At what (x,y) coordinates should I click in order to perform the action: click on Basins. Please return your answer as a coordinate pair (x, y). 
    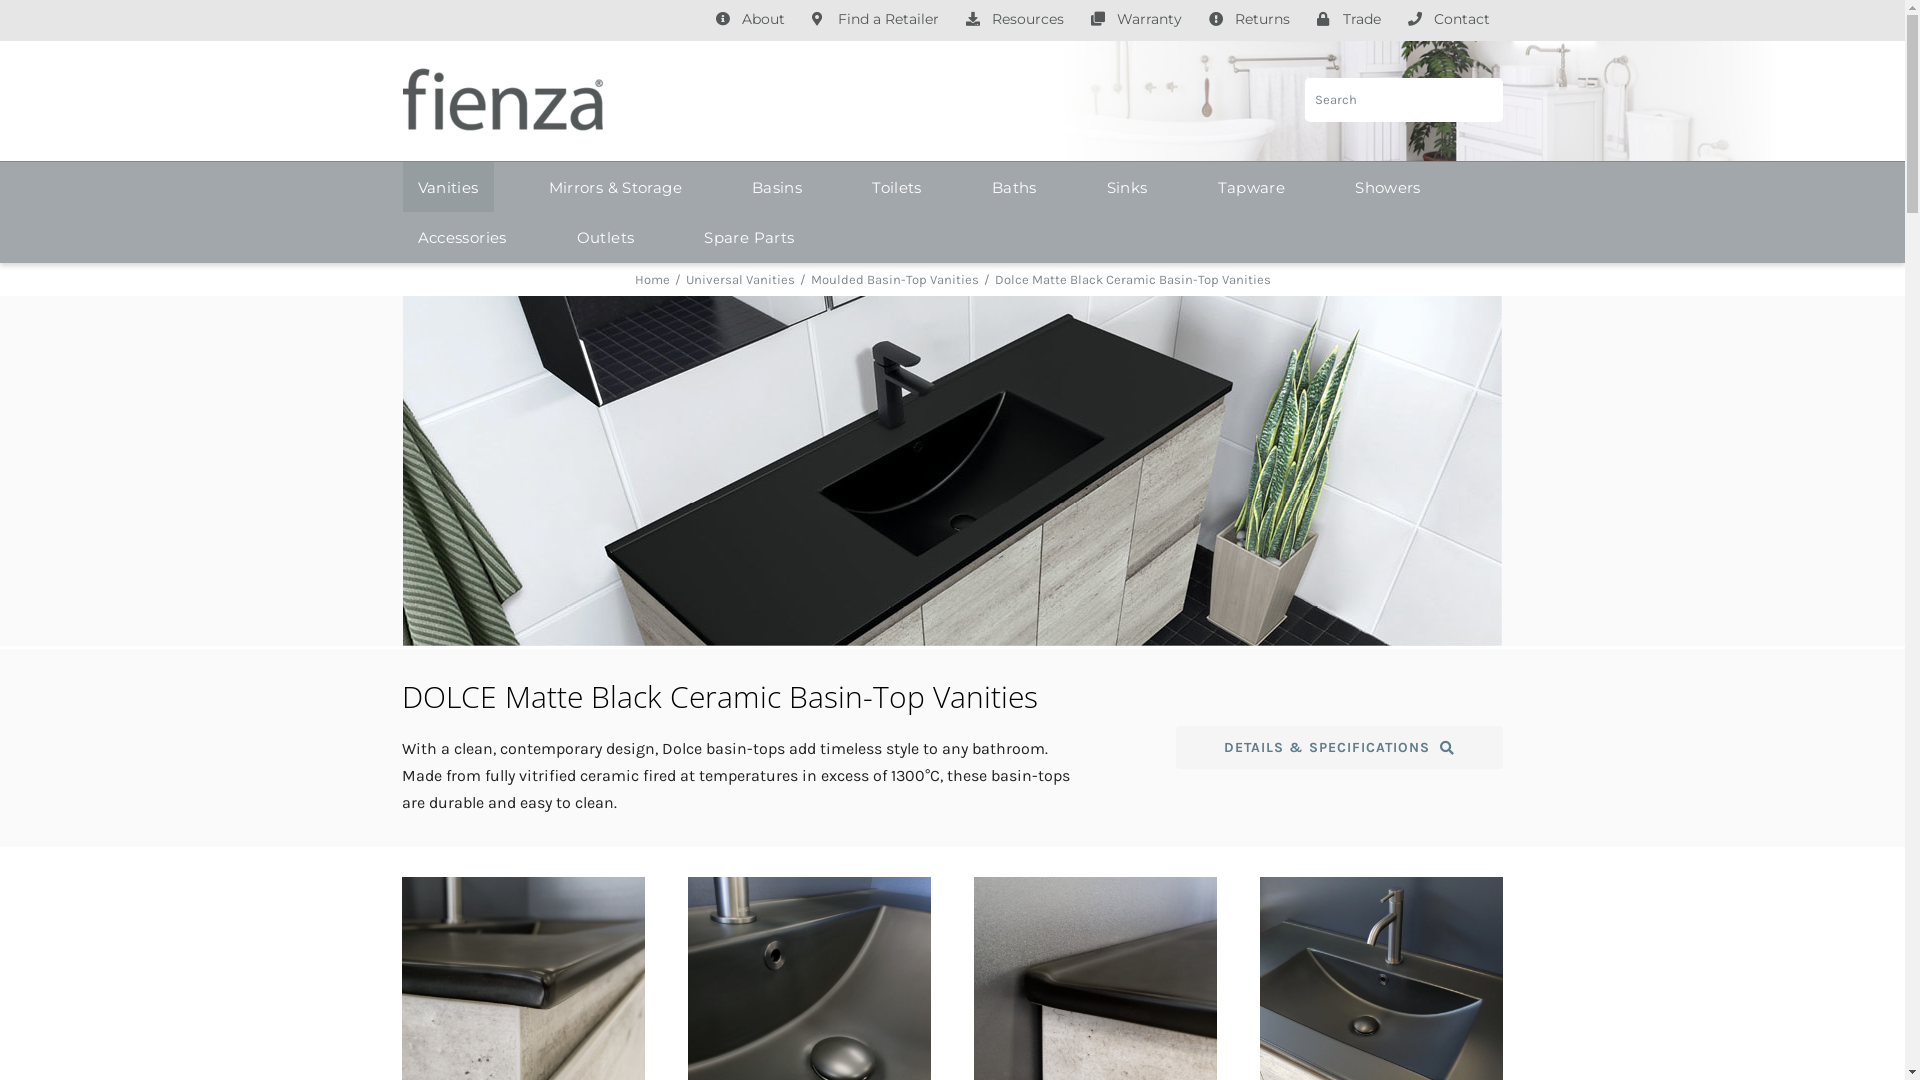
    Looking at the image, I should click on (777, 187).